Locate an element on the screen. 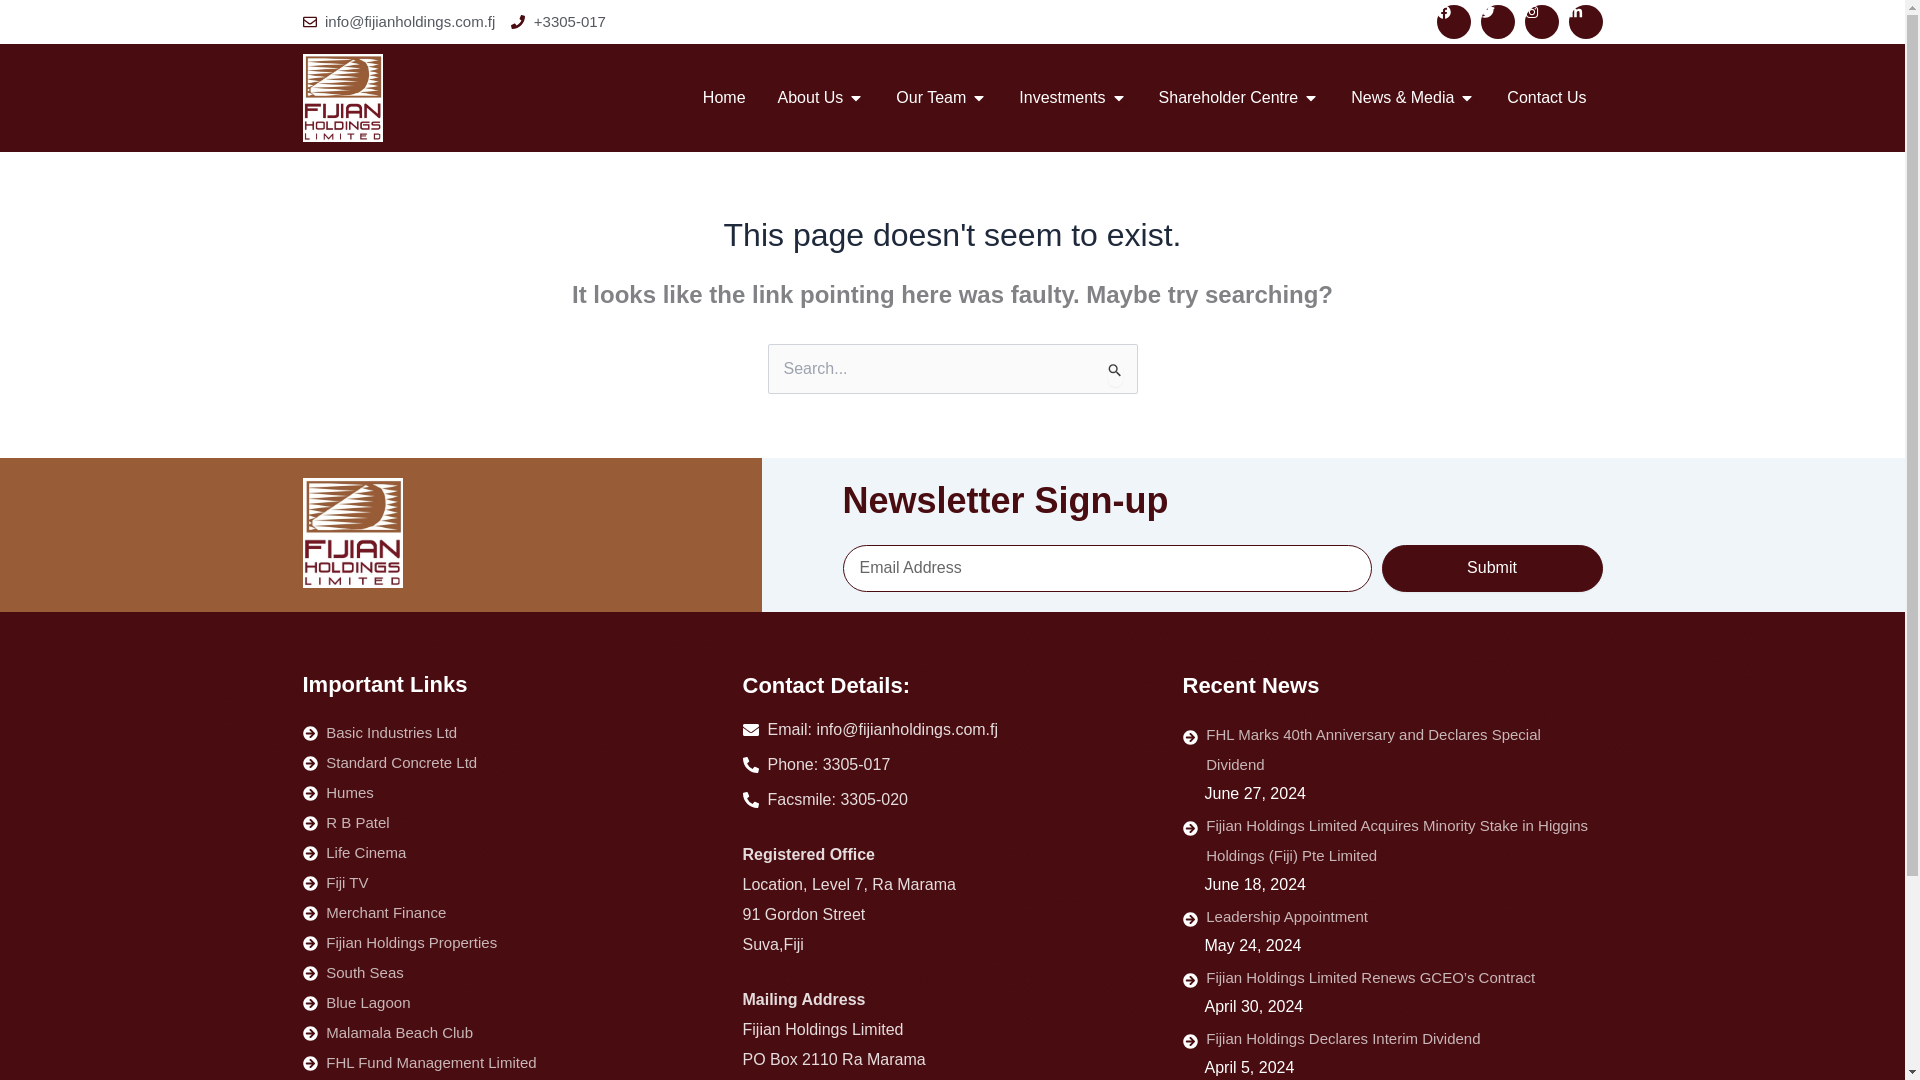 This screenshot has height=1080, width=1920. Open Shareholder Centre is located at coordinates (1311, 97).